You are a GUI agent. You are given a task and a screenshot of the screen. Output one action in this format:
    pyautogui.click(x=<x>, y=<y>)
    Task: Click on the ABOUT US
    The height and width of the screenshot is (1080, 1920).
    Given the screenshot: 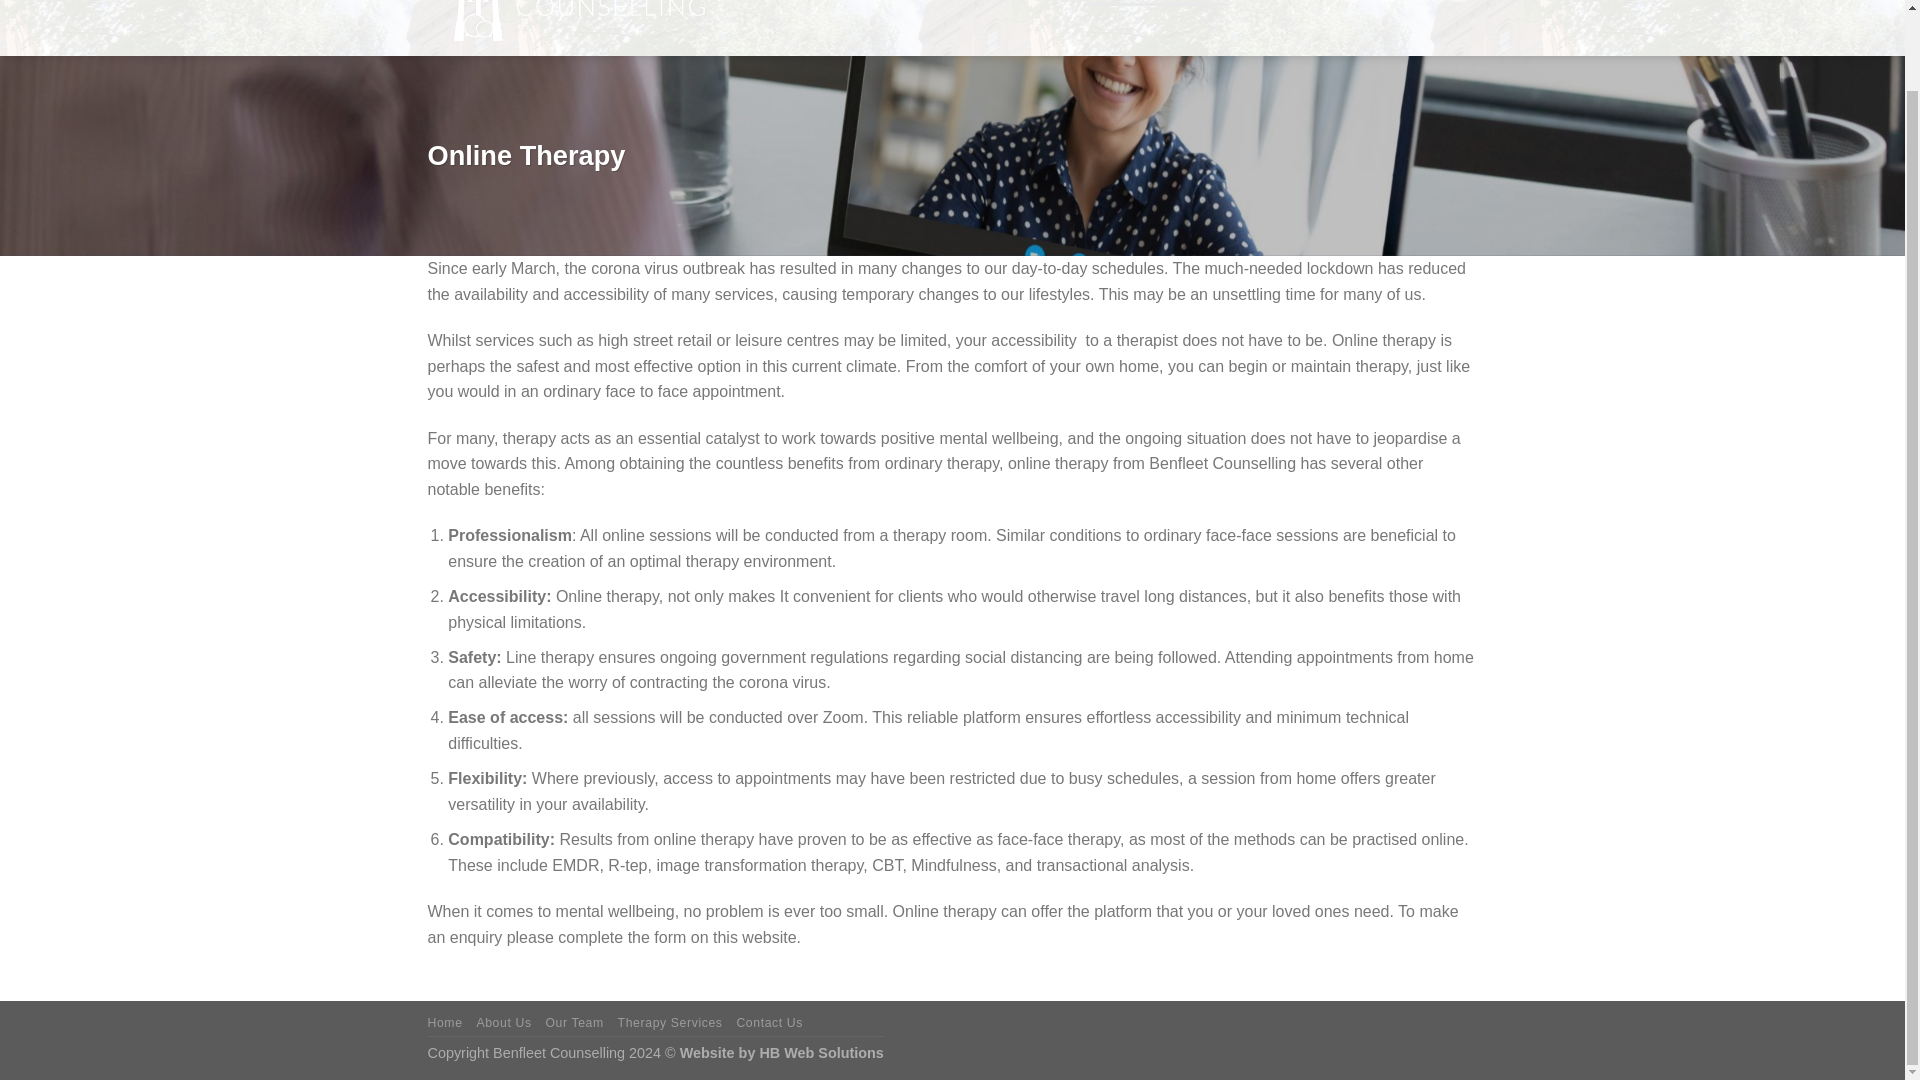 What is the action you would take?
    pyautogui.click(x=952, y=2)
    